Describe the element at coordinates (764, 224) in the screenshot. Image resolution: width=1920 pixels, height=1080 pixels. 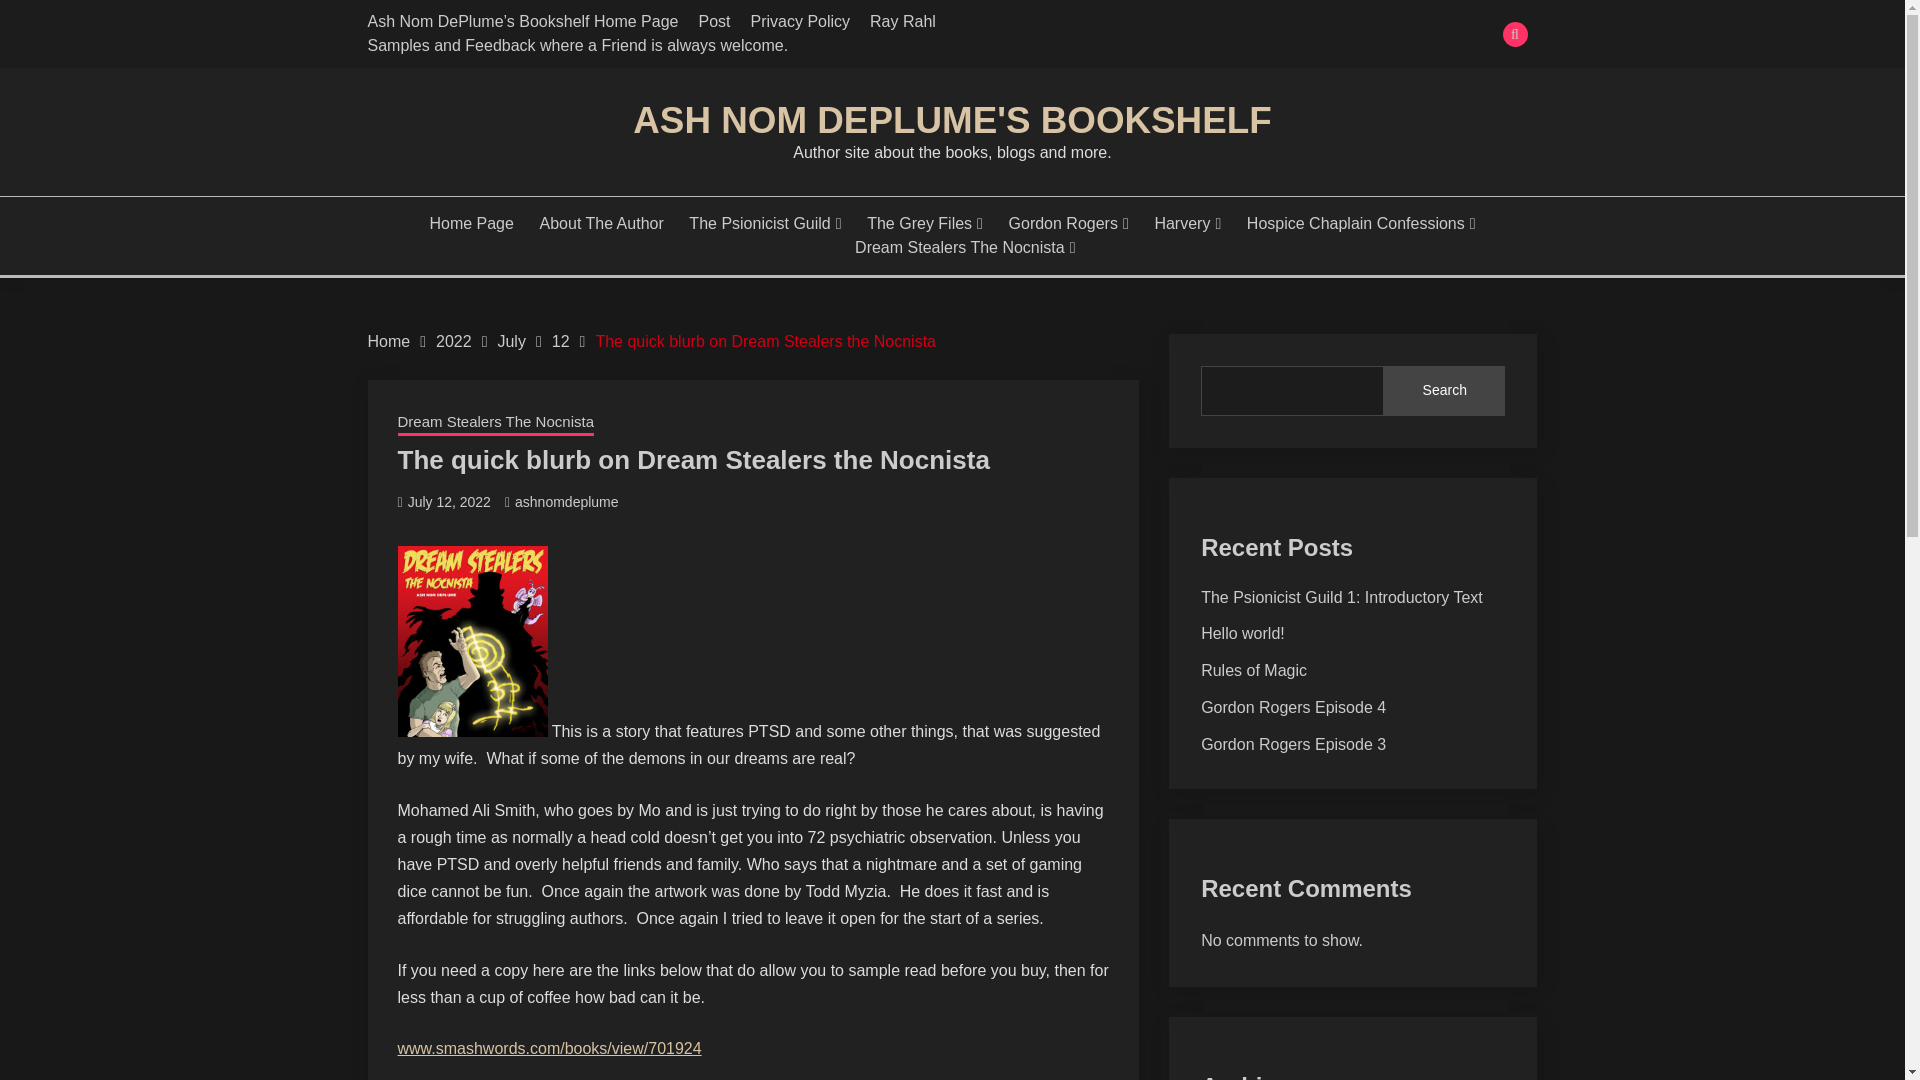
I see `The Psionicist Guild` at that location.